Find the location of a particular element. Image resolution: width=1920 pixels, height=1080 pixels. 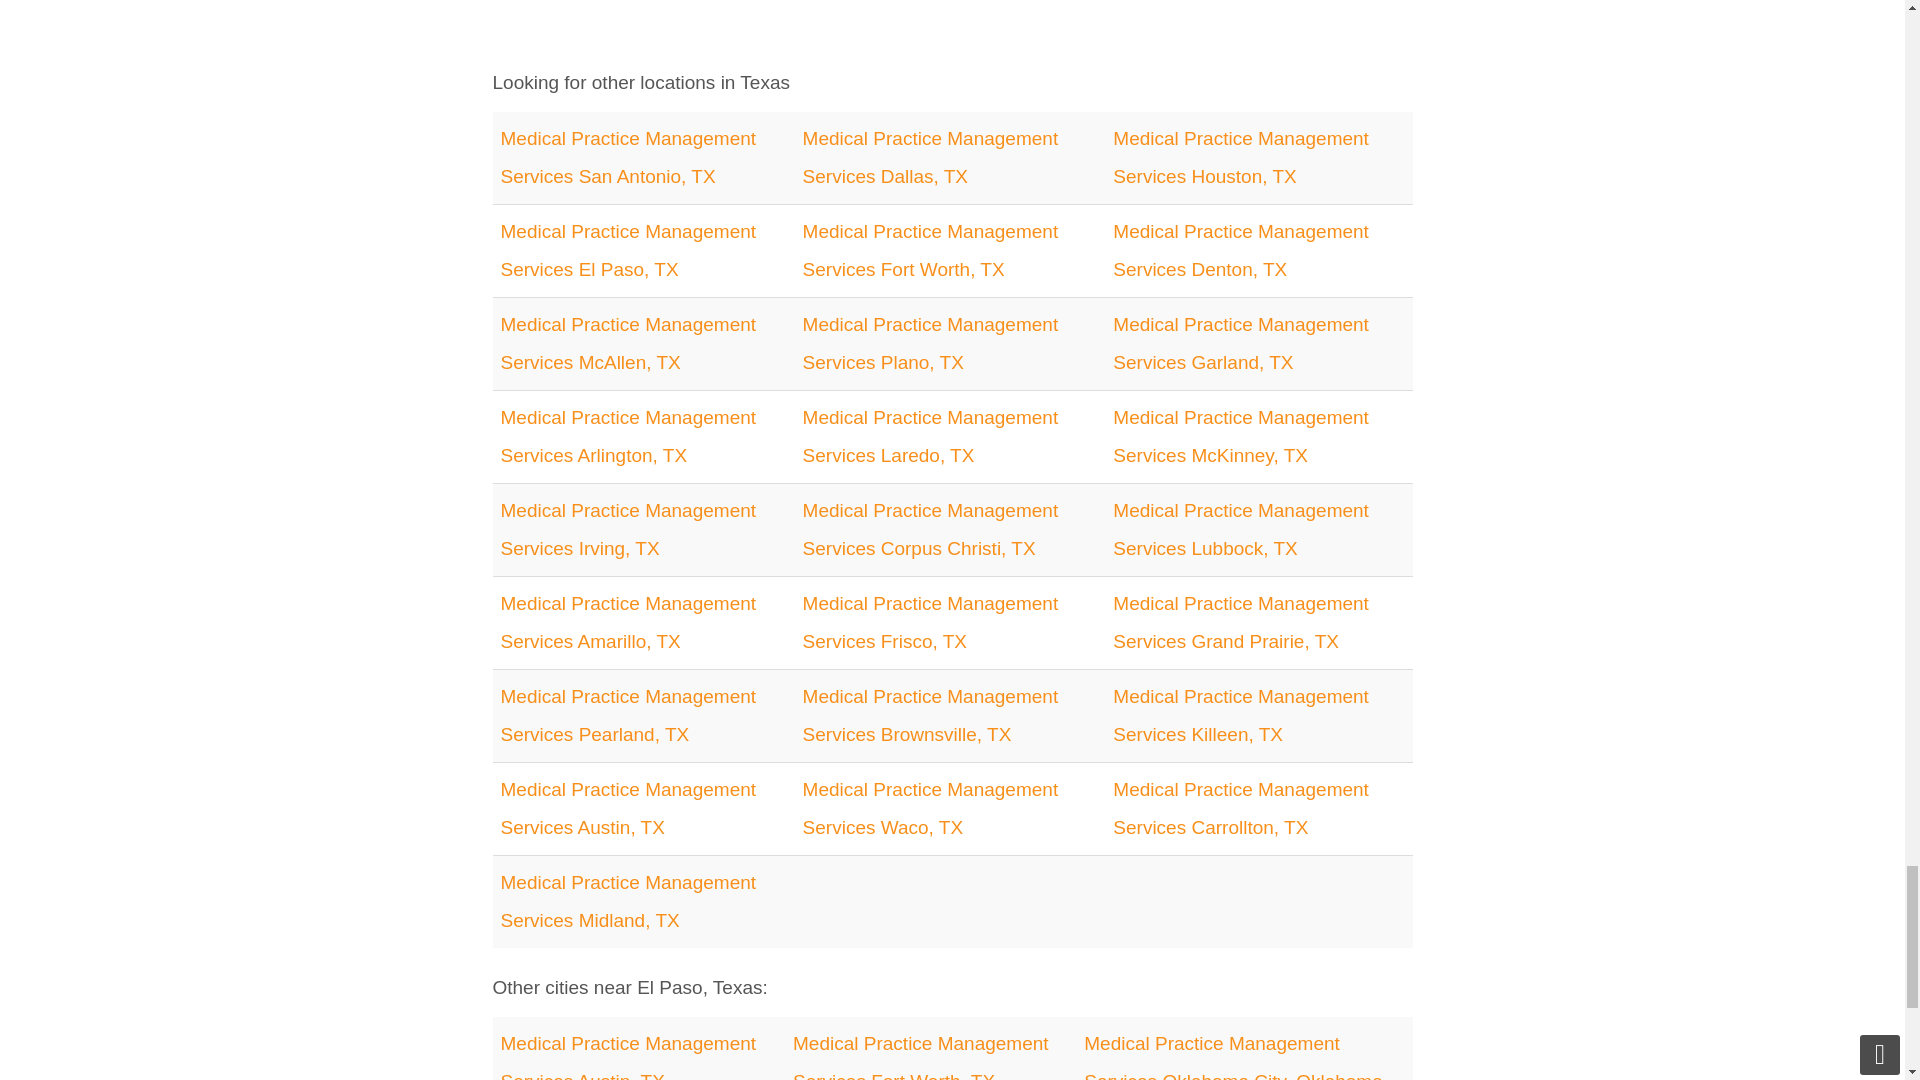

Medical Practice Management Services Irving, TX is located at coordinates (628, 530).